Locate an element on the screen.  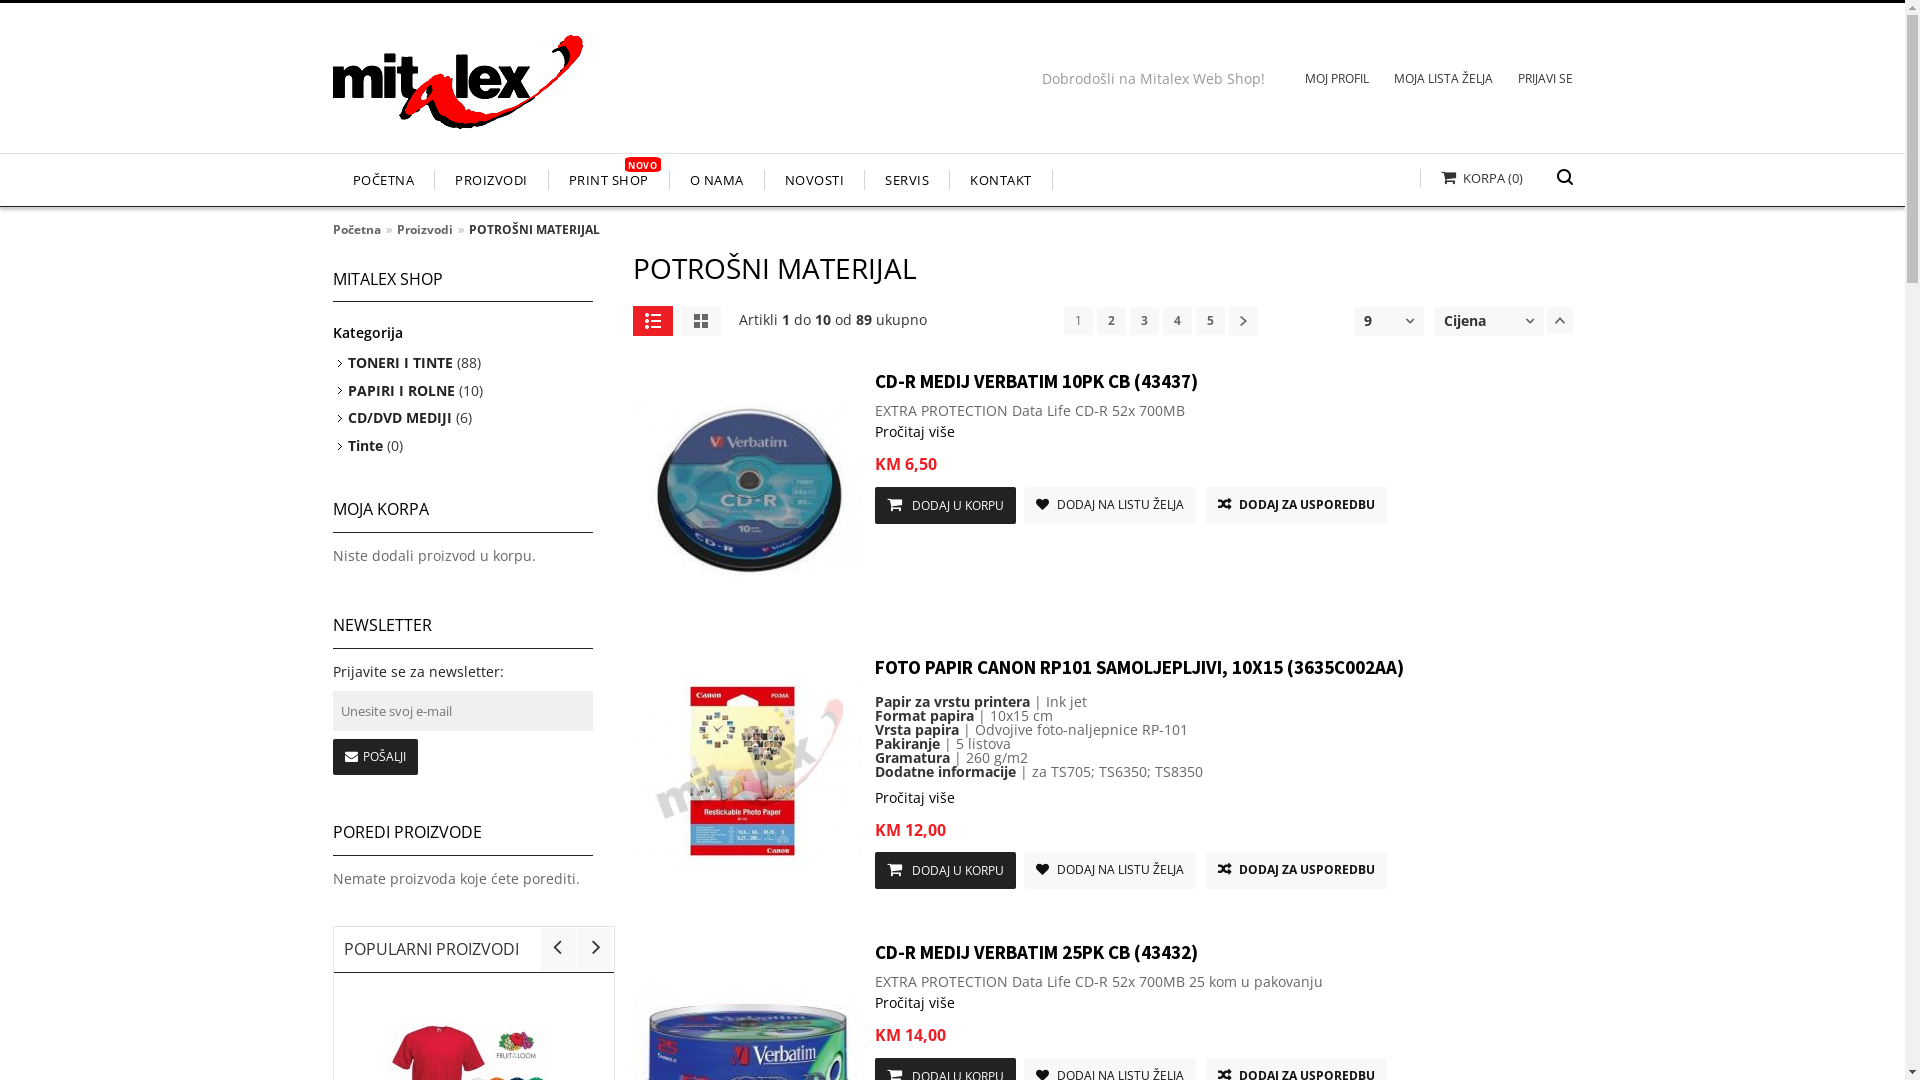
CD/DVD MEDIJI is located at coordinates (400, 418).